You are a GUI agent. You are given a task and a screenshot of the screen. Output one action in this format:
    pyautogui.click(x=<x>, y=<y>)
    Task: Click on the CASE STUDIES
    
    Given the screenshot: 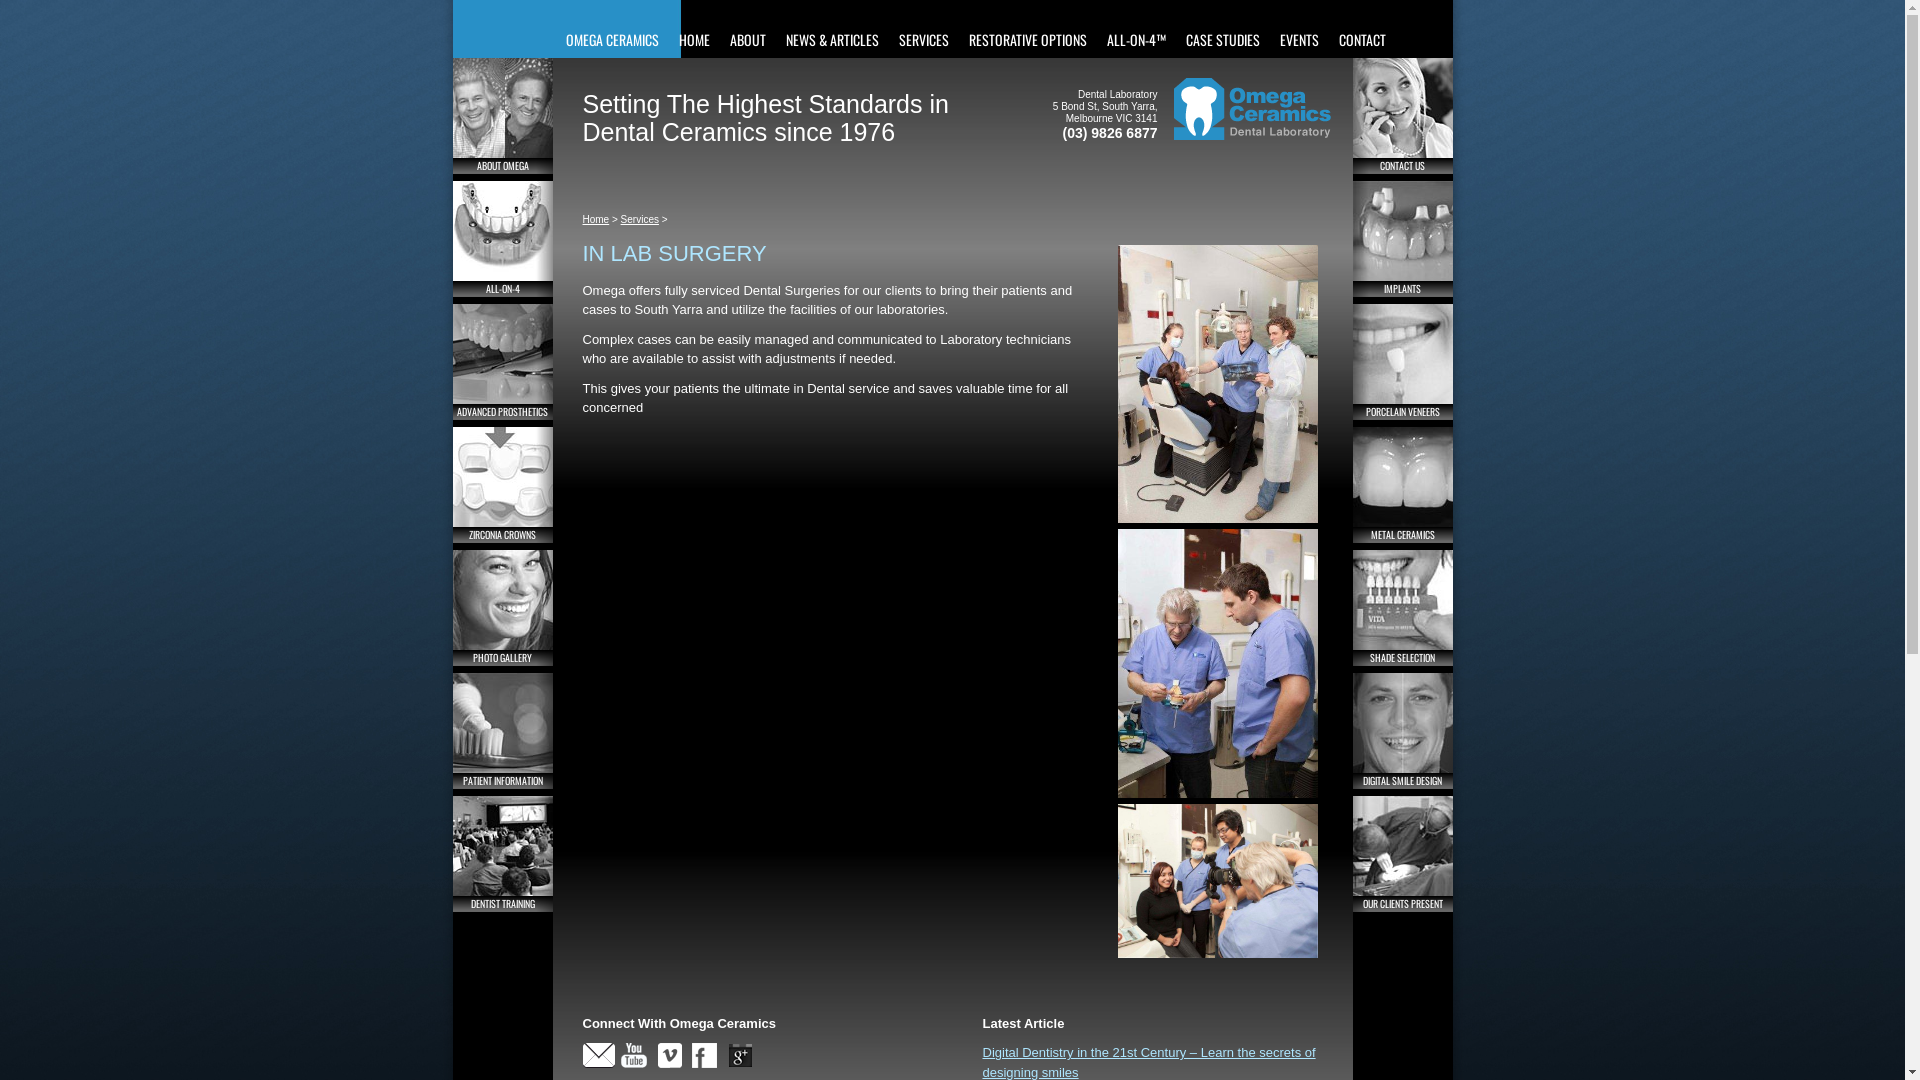 What is the action you would take?
    pyautogui.click(x=1223, y=29)
    